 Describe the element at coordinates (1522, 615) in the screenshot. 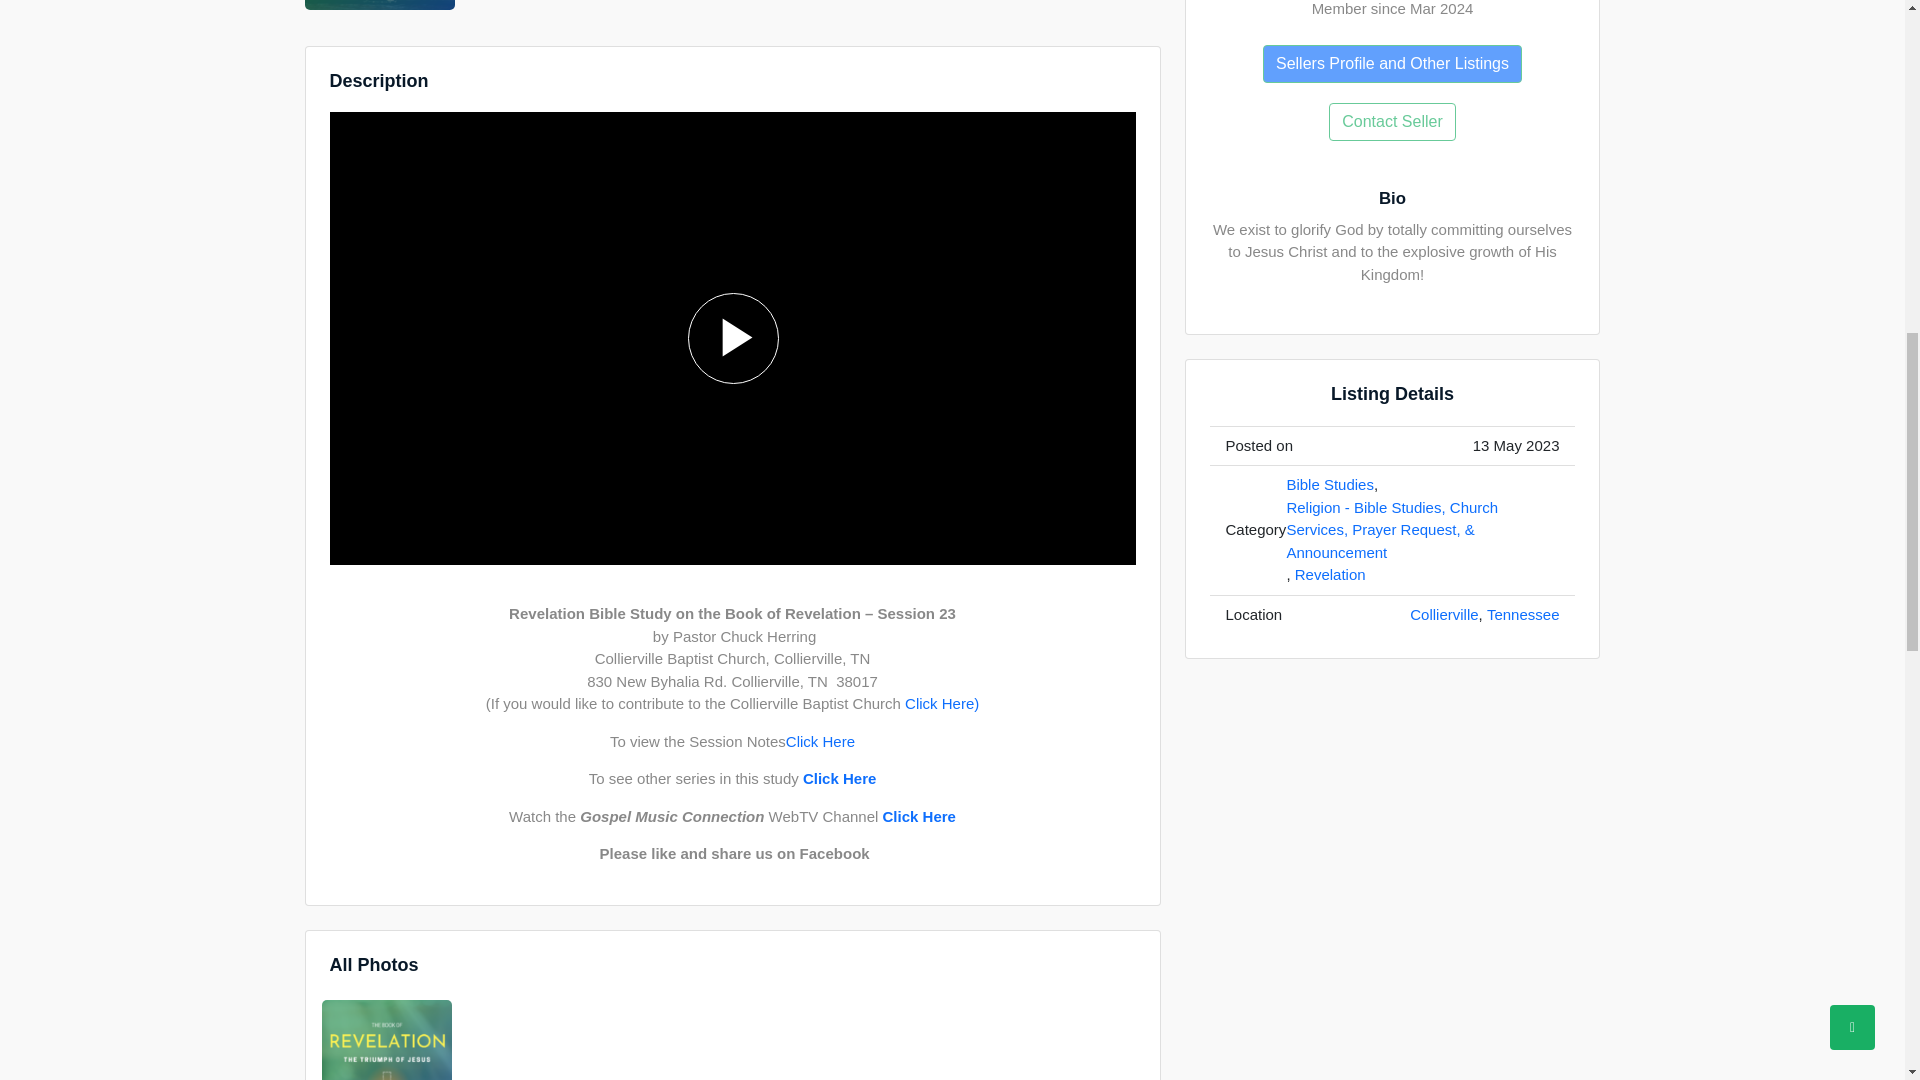

I see `Tennessee` at that location.